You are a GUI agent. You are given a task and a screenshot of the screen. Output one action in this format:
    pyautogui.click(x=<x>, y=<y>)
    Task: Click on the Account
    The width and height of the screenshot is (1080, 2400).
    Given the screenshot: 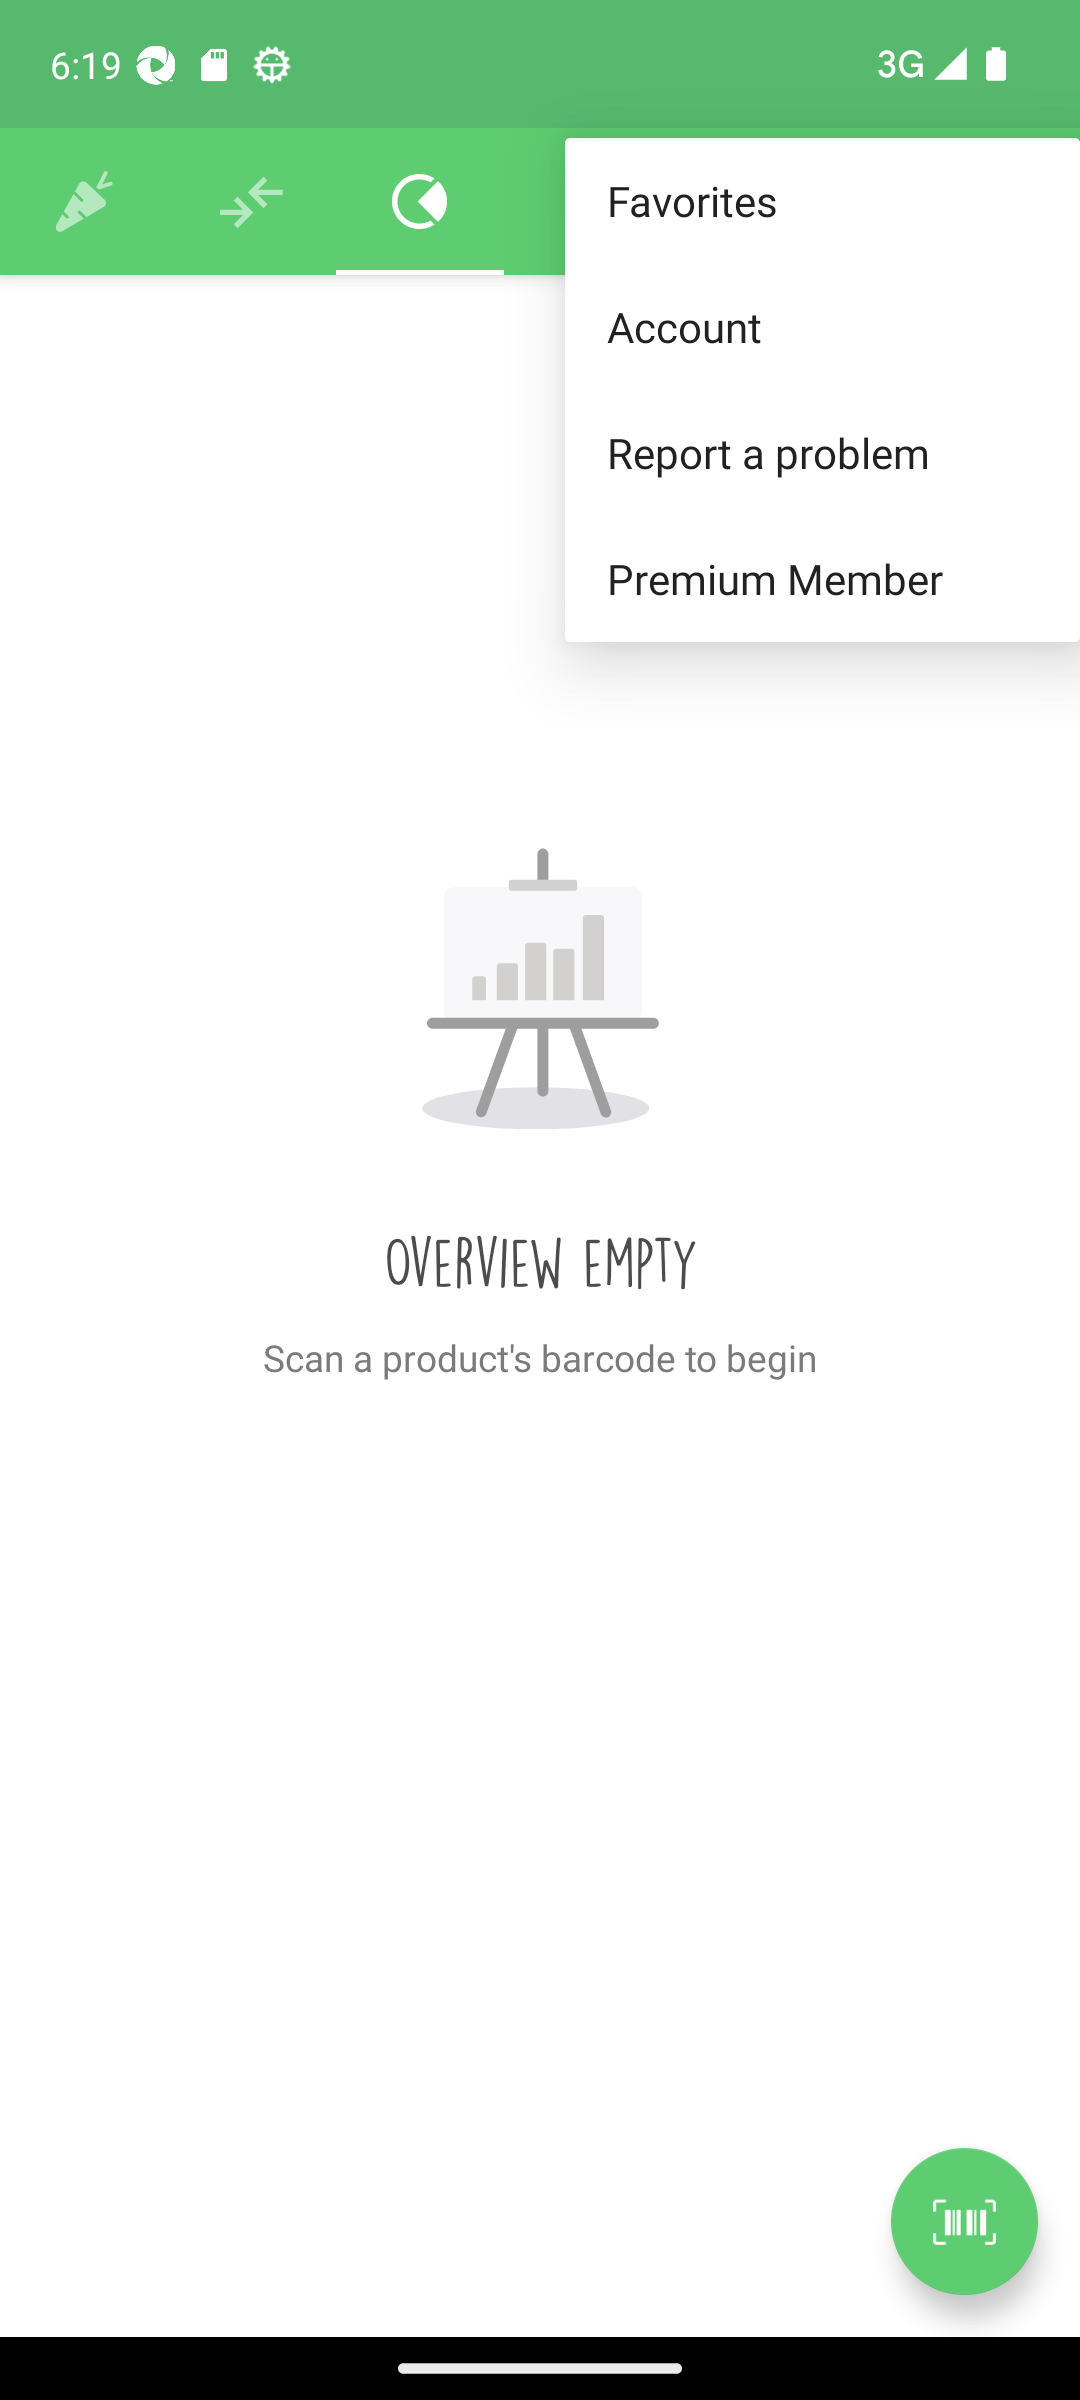 What is the action you would take?
    pyautogui.click(x=822, y=326)
    